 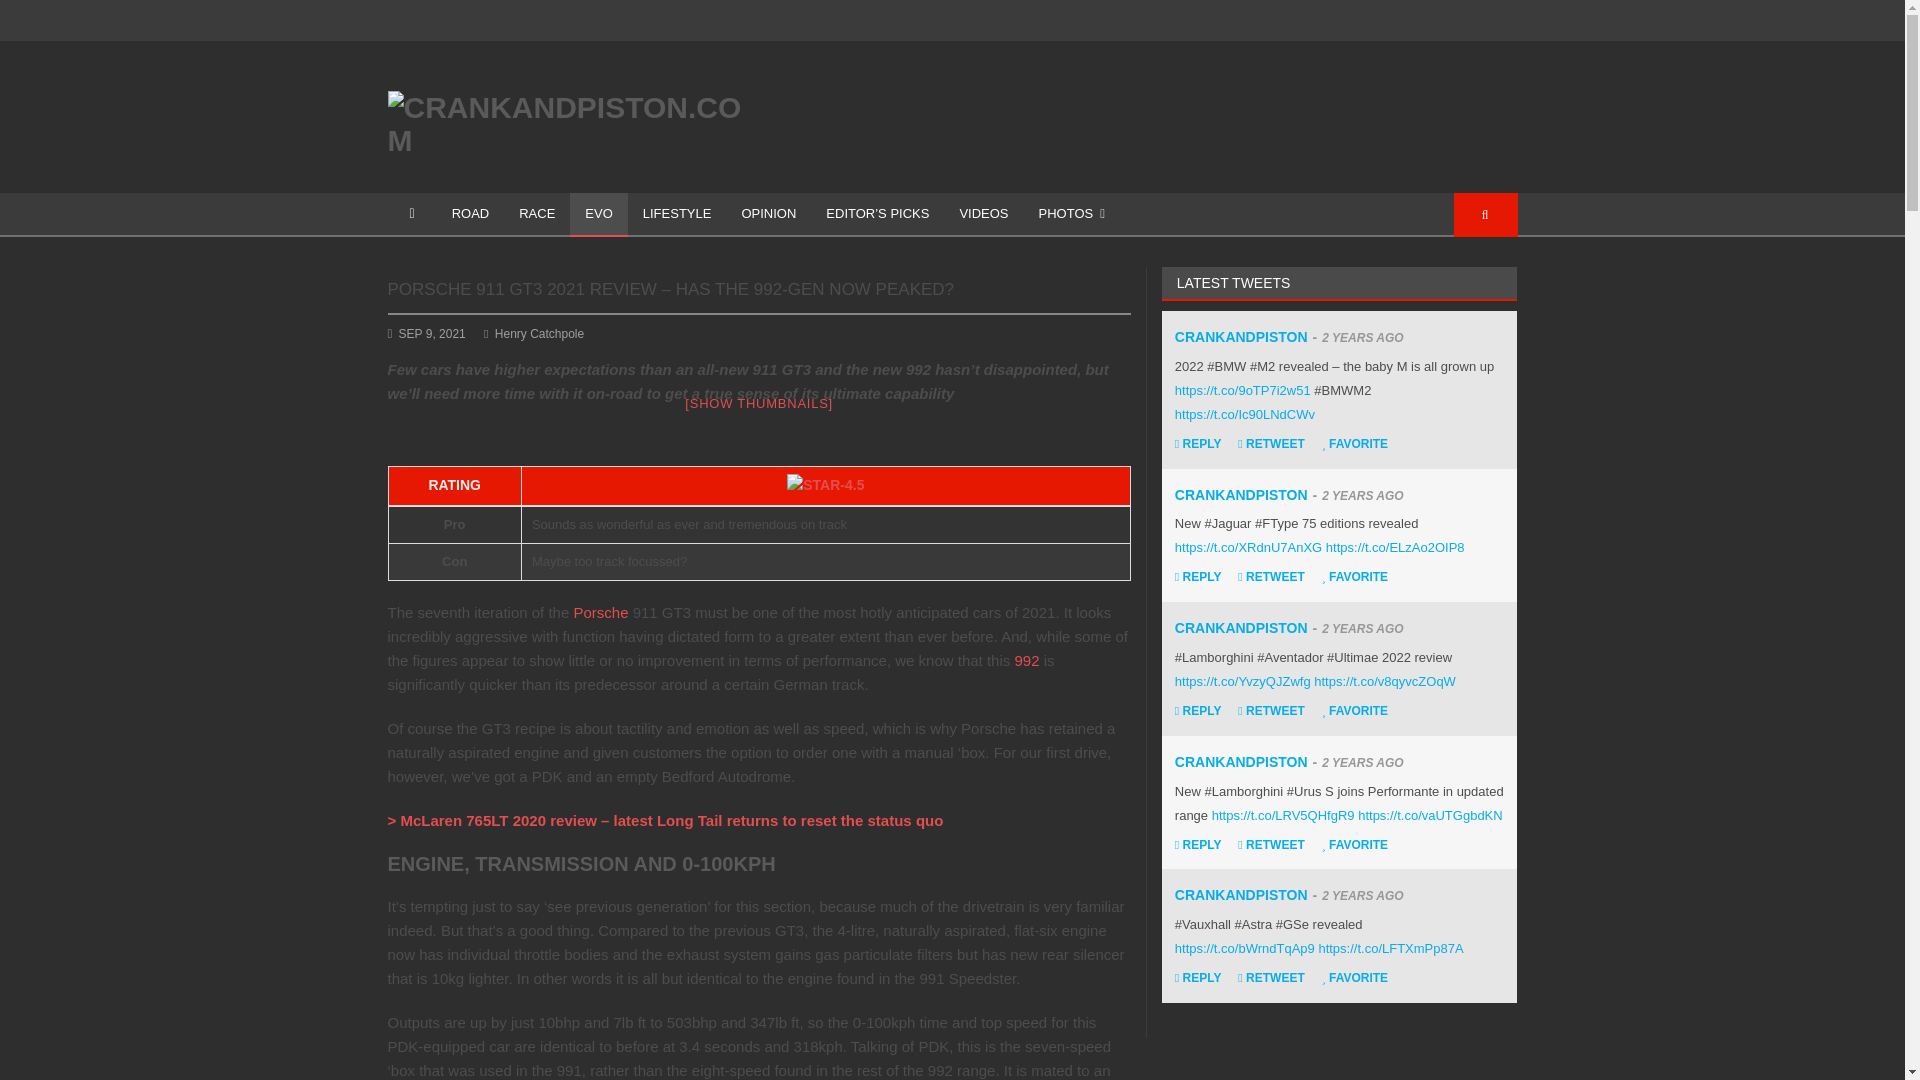 I want to click on LIFESTYLE, so click(x=677, y=214).